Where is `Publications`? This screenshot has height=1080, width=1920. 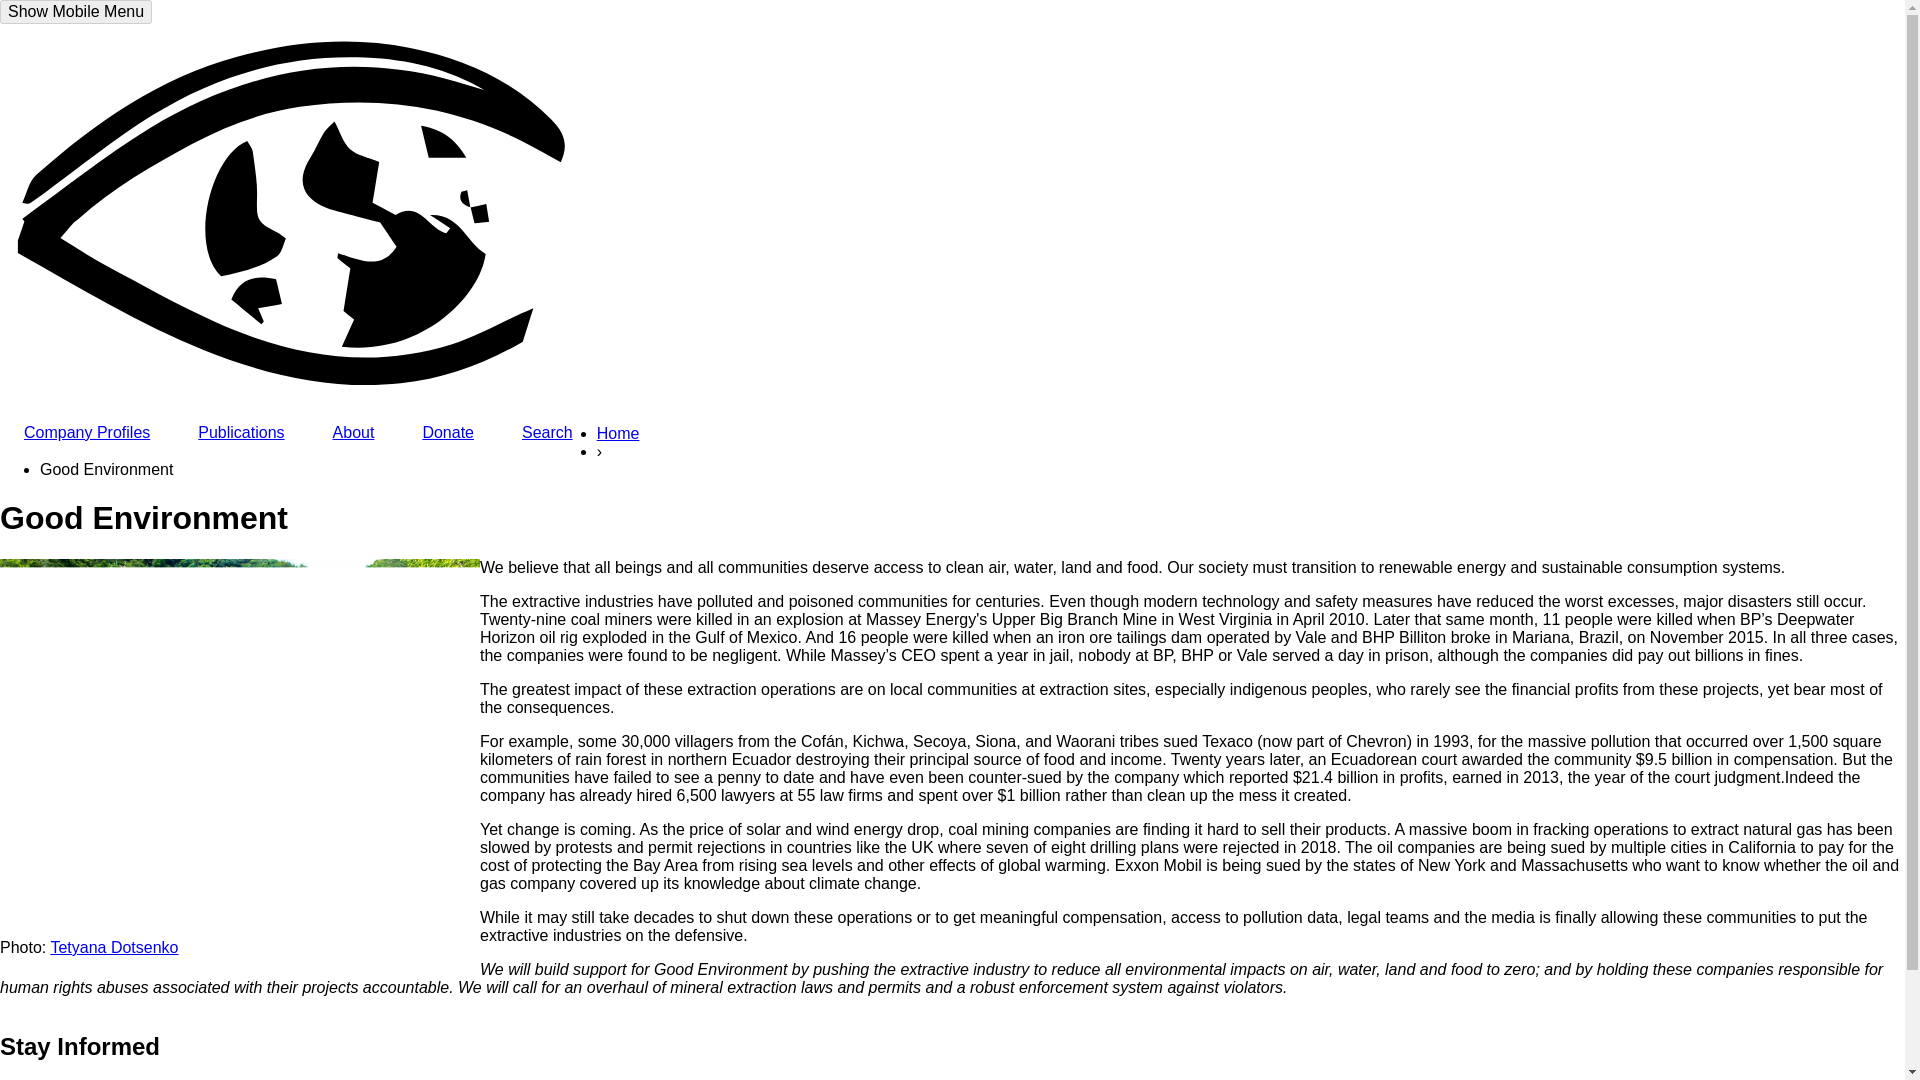 Publications is located at coordinates (240, 432).